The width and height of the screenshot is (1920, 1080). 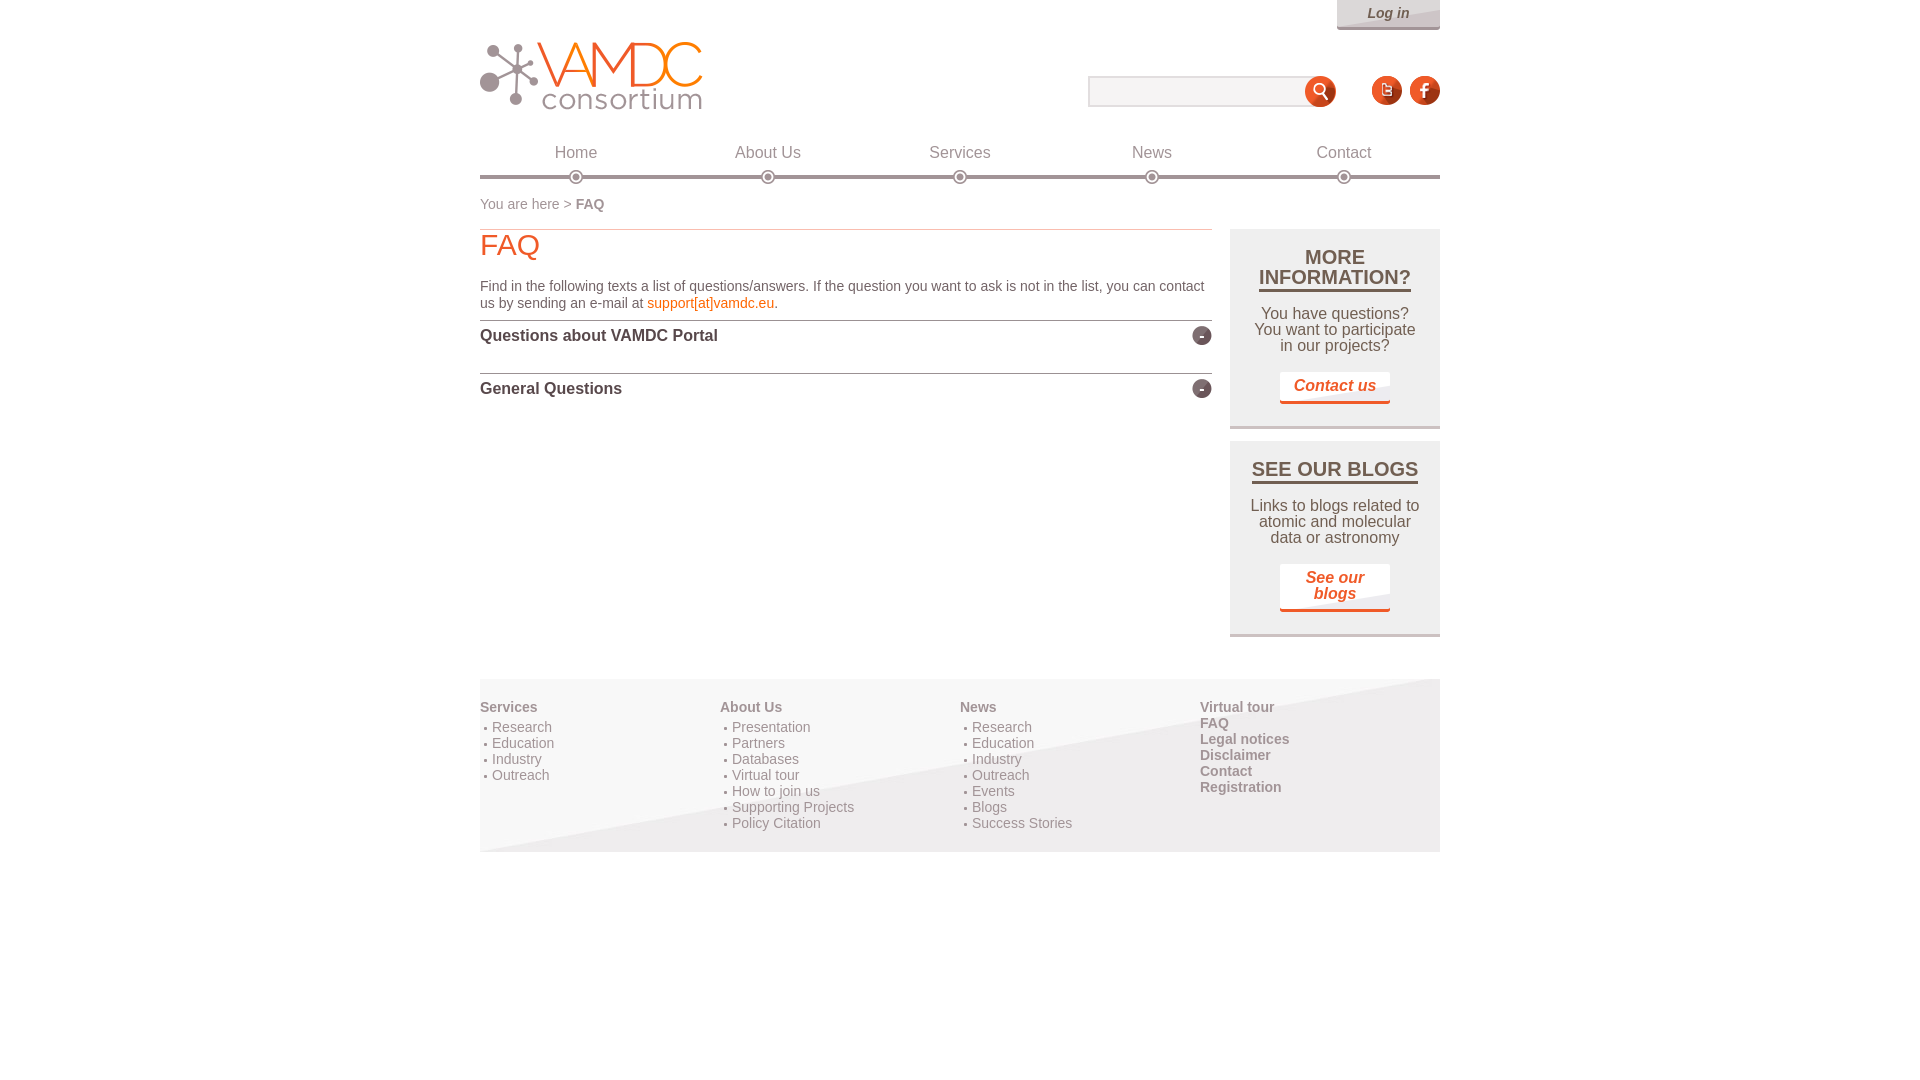 I want to click on Services, so click(x=508, y=706).